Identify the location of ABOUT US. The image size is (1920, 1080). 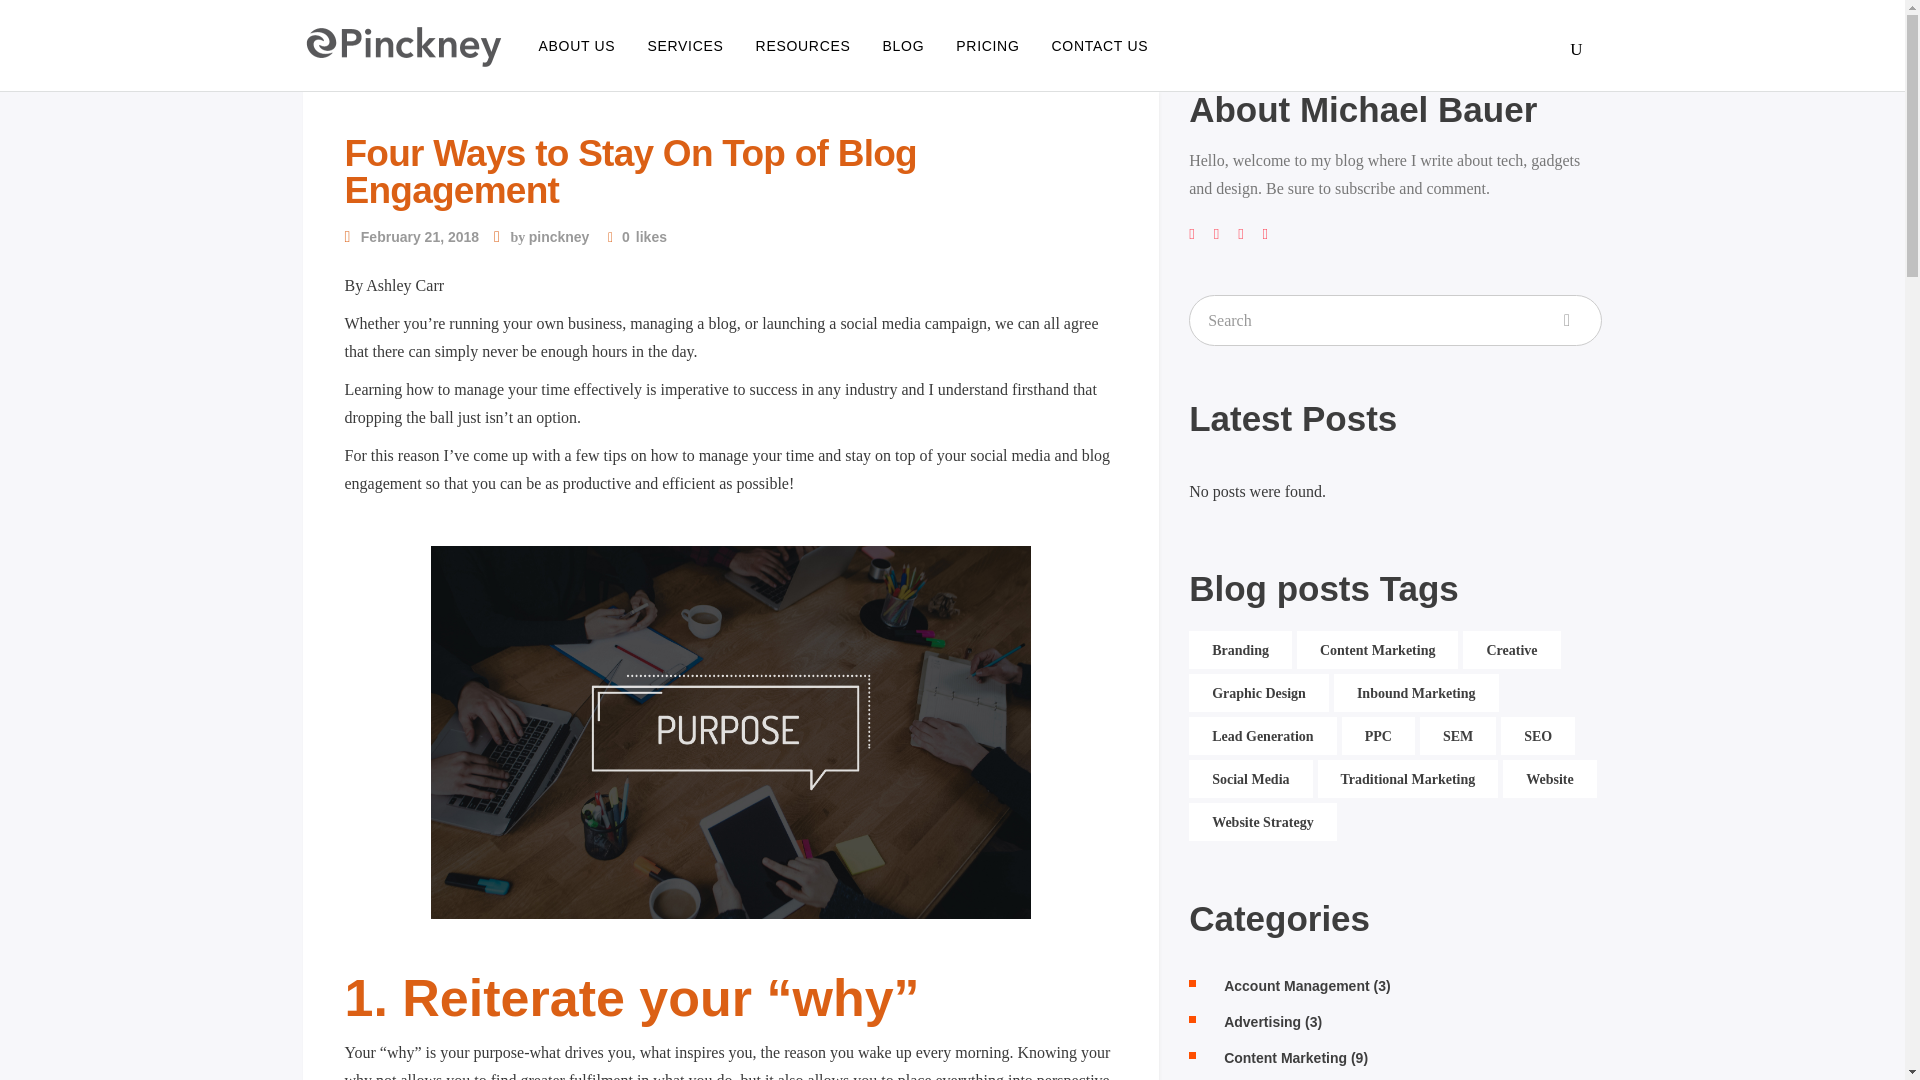
(576, 45).